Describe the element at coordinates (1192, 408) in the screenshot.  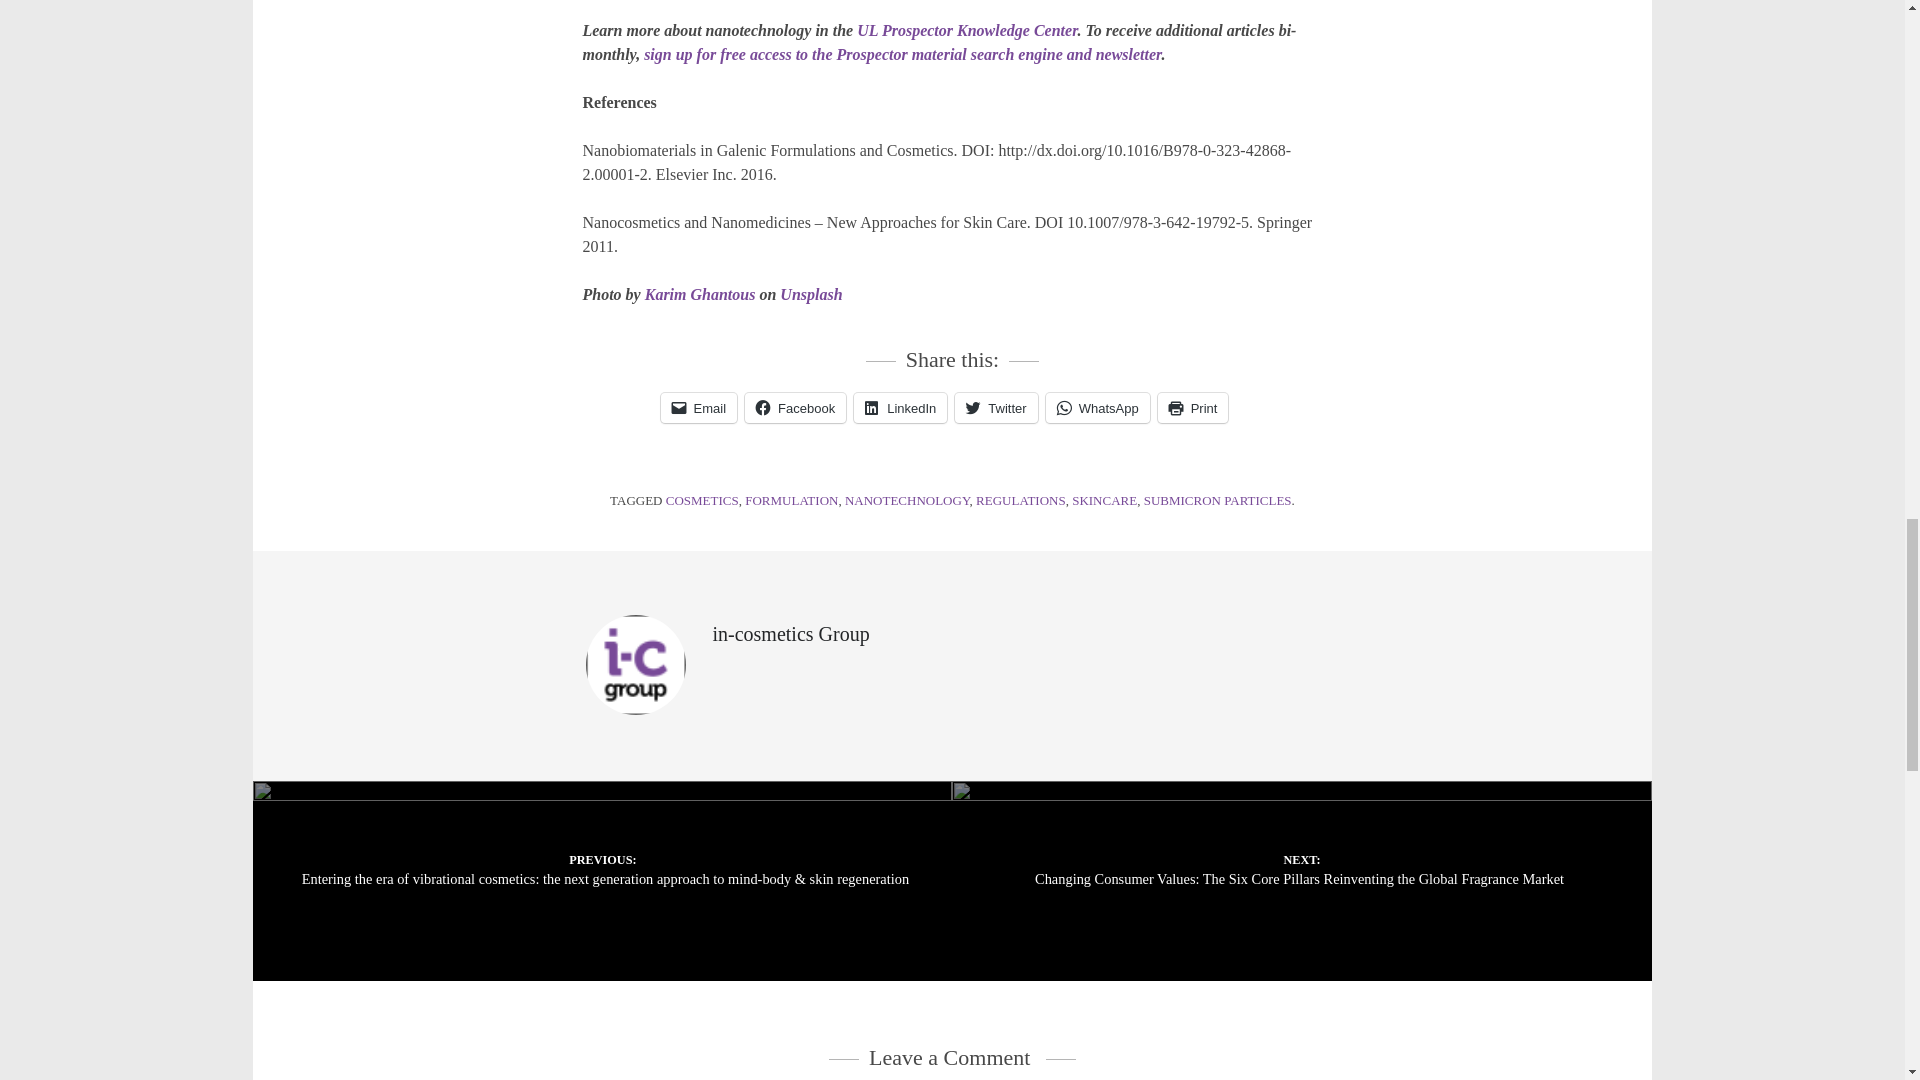
I see `Click to print` at that location.